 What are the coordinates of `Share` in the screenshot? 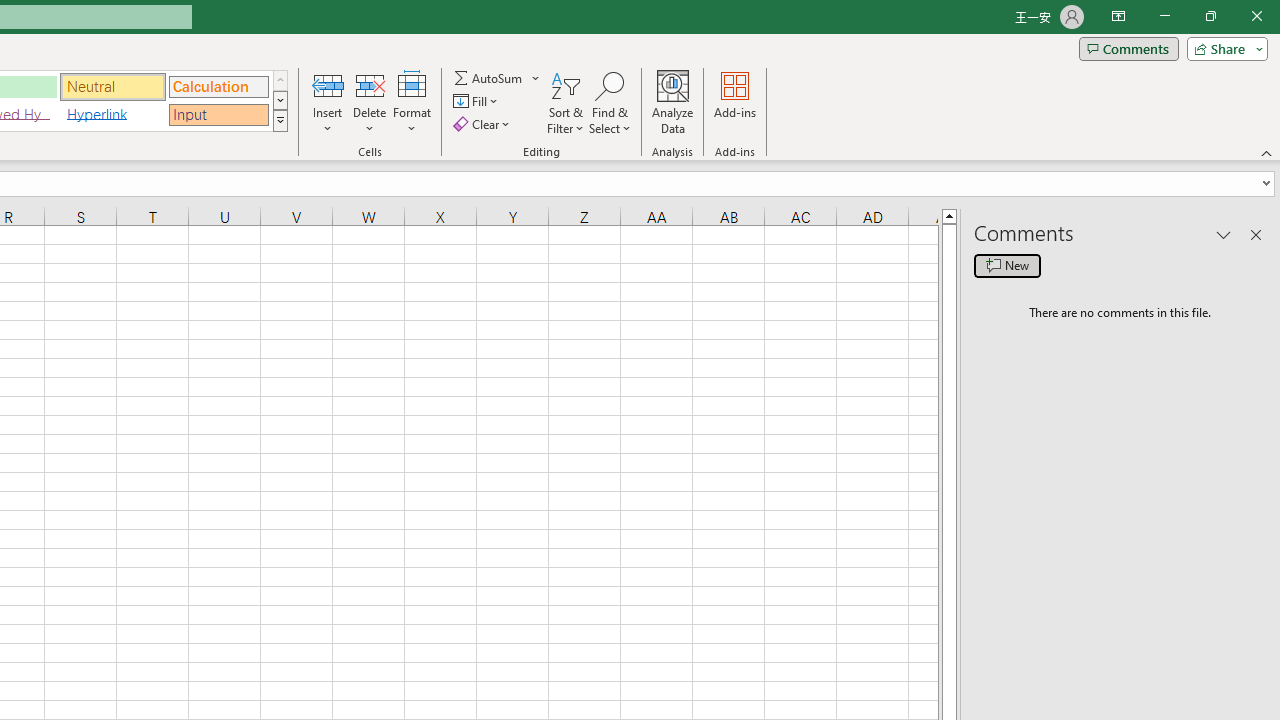 It's located at (1223, 48).